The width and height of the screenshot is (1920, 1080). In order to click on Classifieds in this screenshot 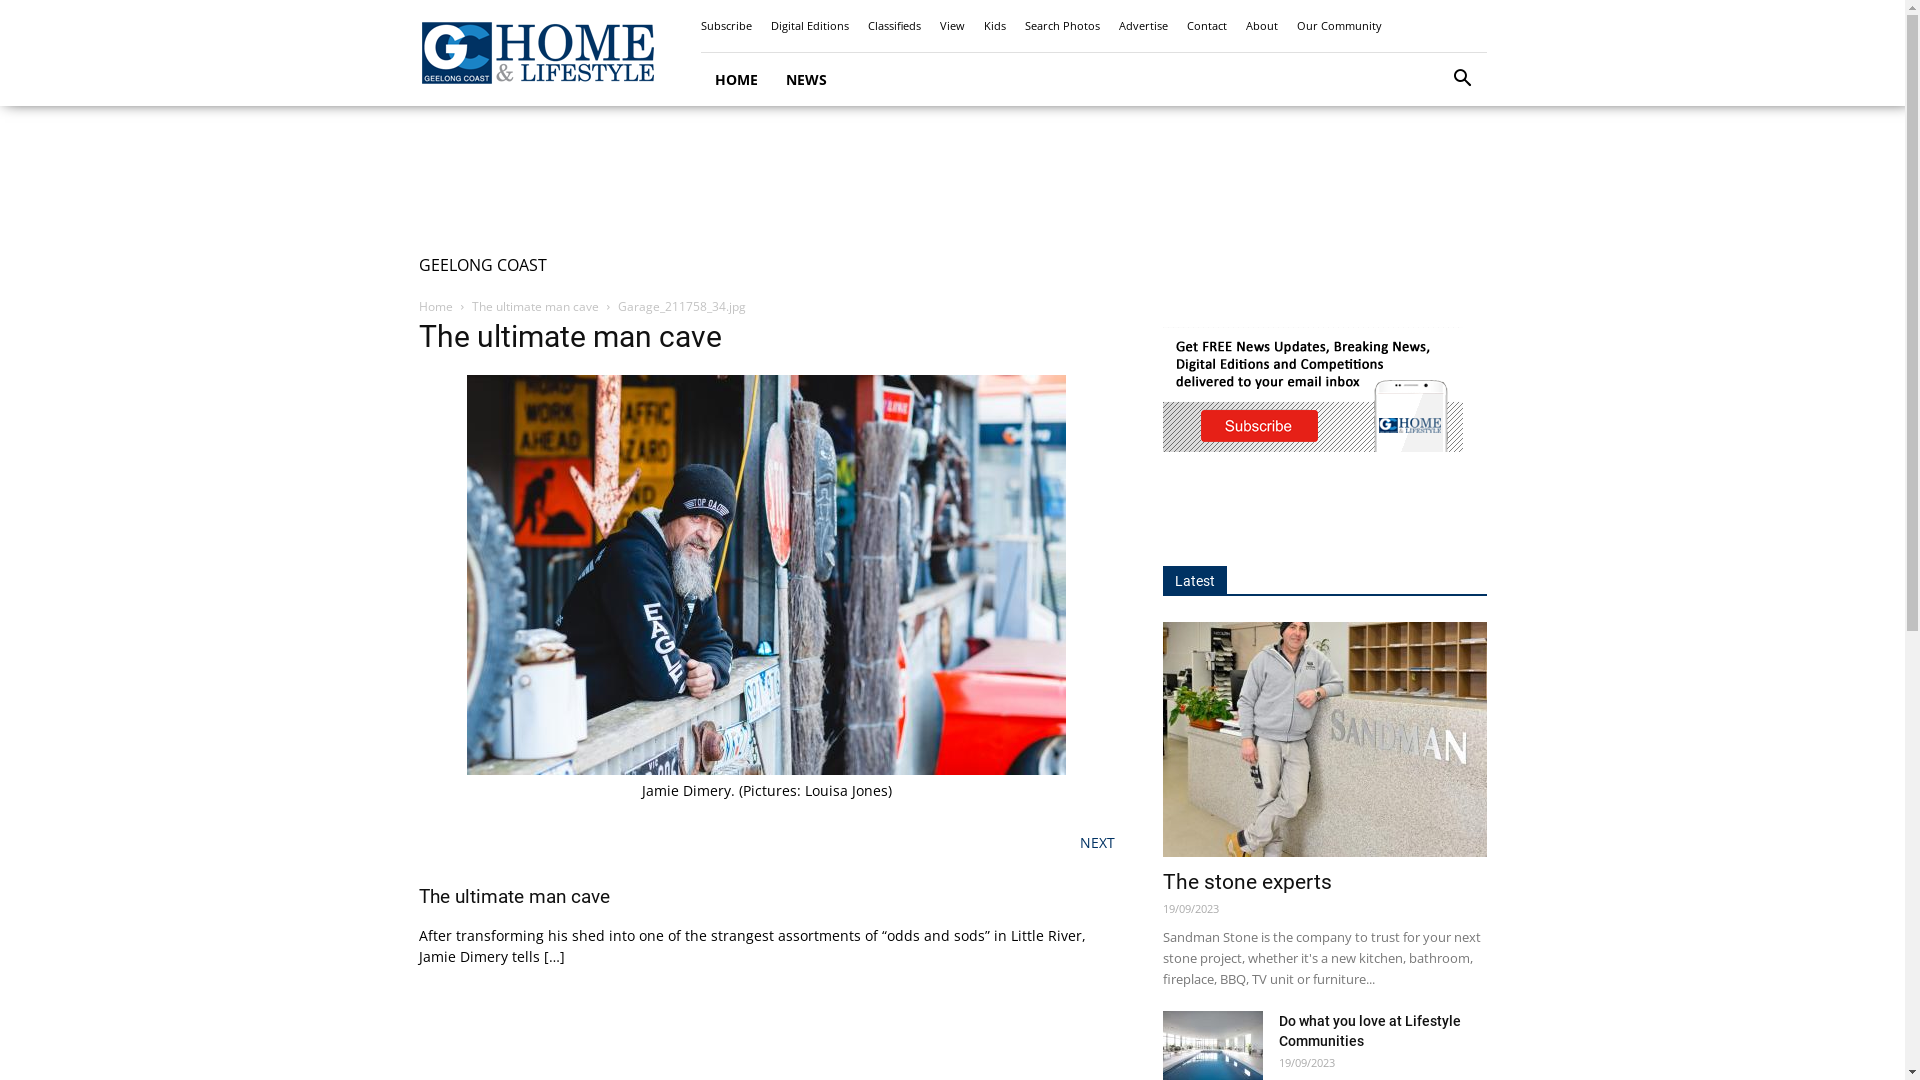, I will do `click(894, 26)`.